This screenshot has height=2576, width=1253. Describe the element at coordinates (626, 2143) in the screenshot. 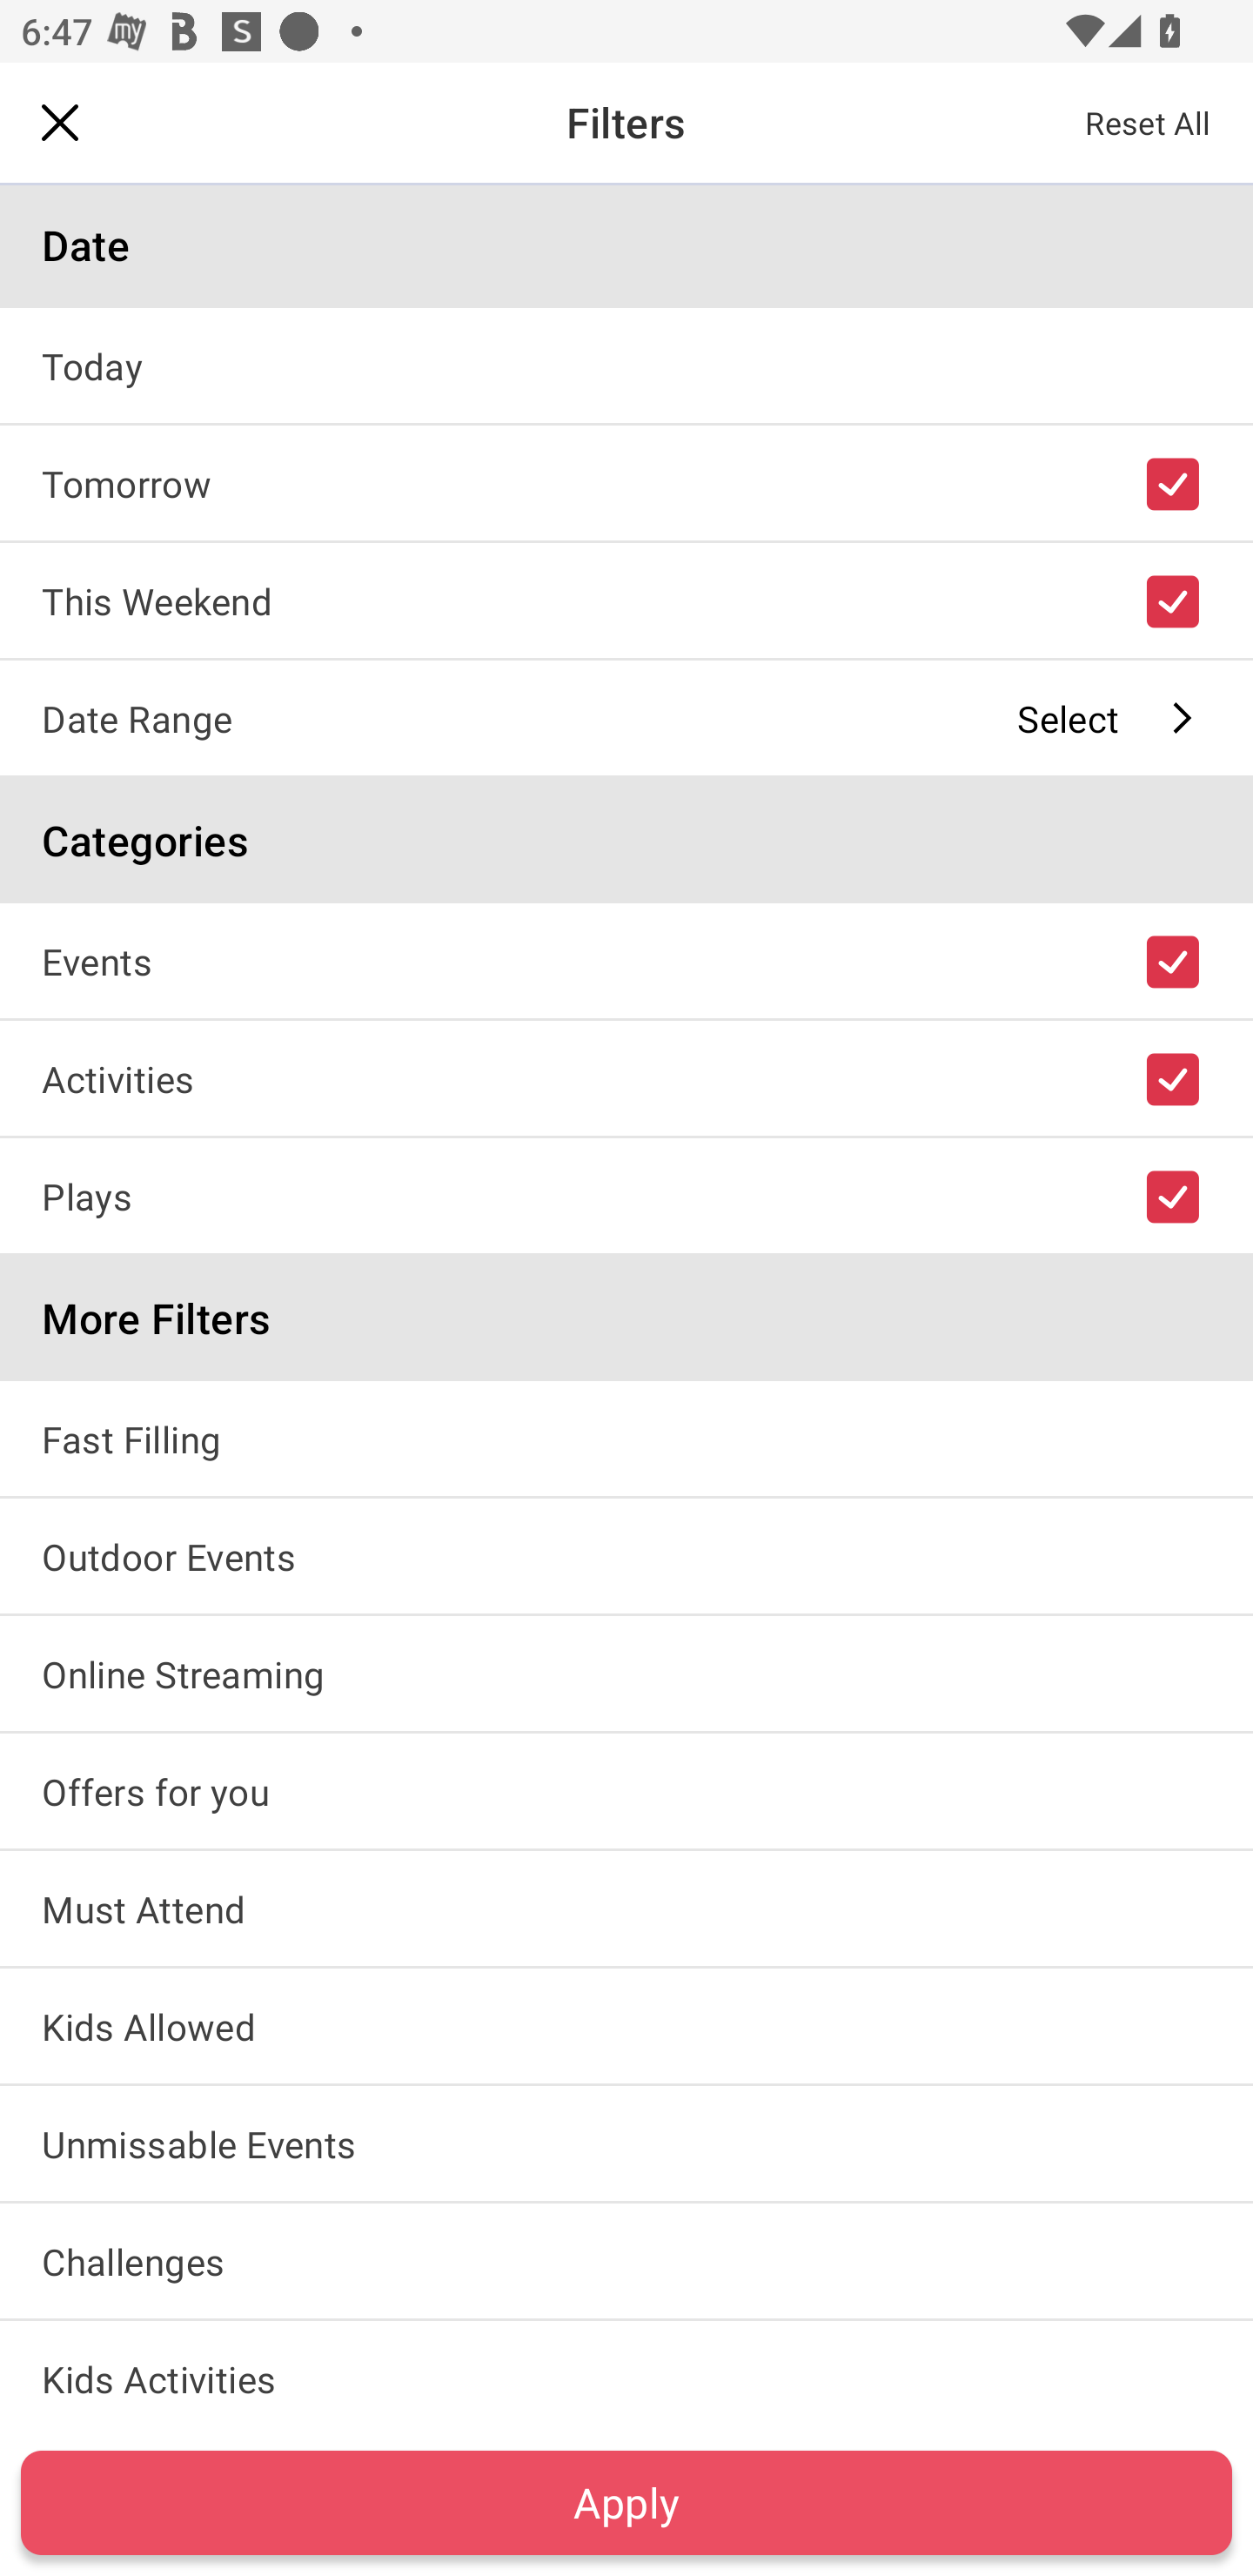

I see `Unmissable Events` at that location.